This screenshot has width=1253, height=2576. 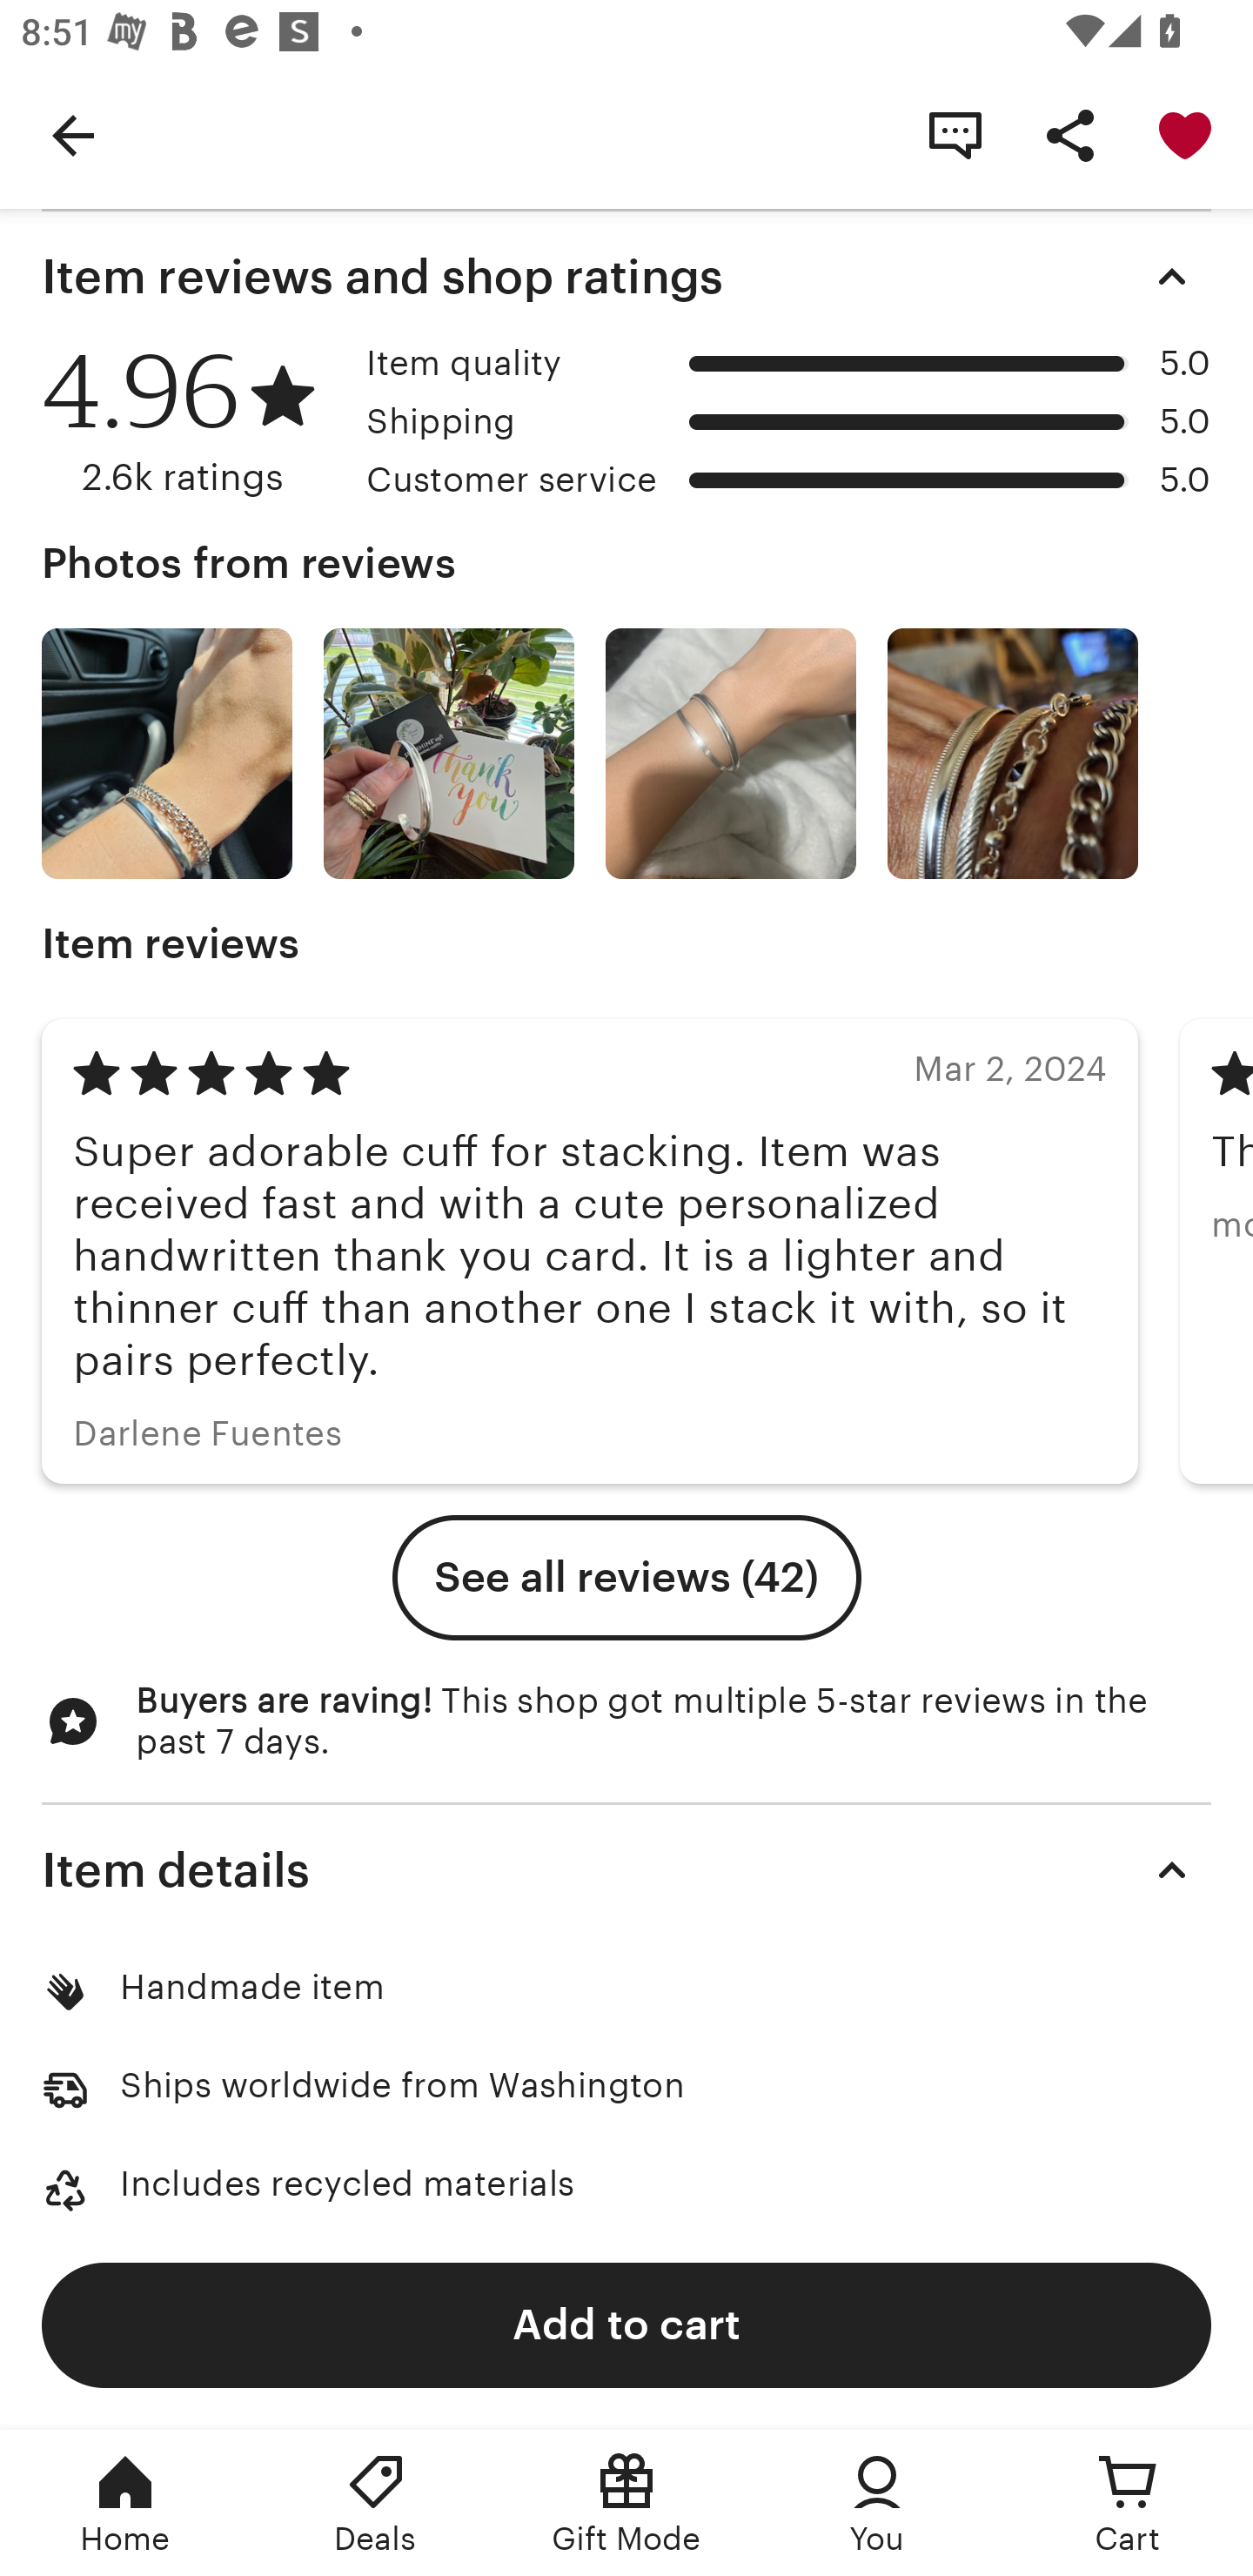 What do you see at coordinates (1012, 754) in the screenshot?
I see `Photo from review` at bounding box center [1012, 754].